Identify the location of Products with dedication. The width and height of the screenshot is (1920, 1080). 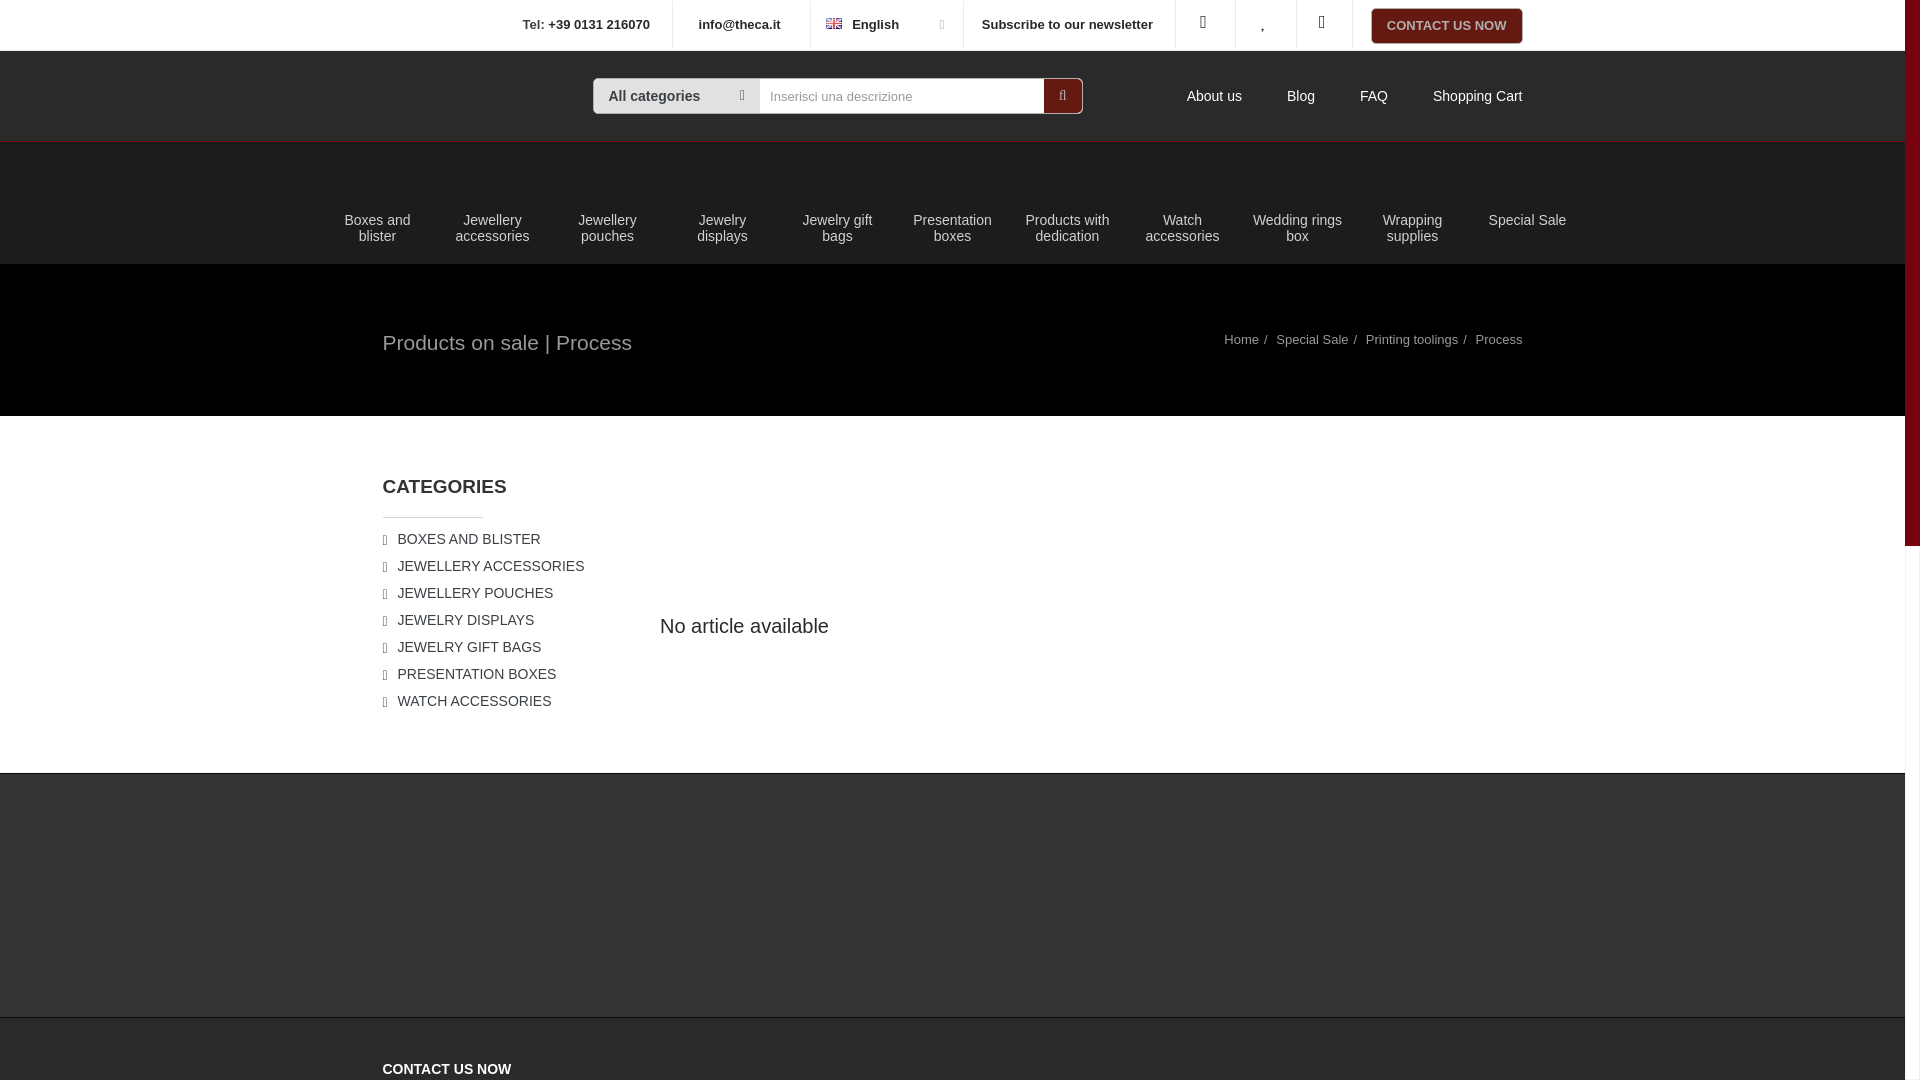
(1067, 203).